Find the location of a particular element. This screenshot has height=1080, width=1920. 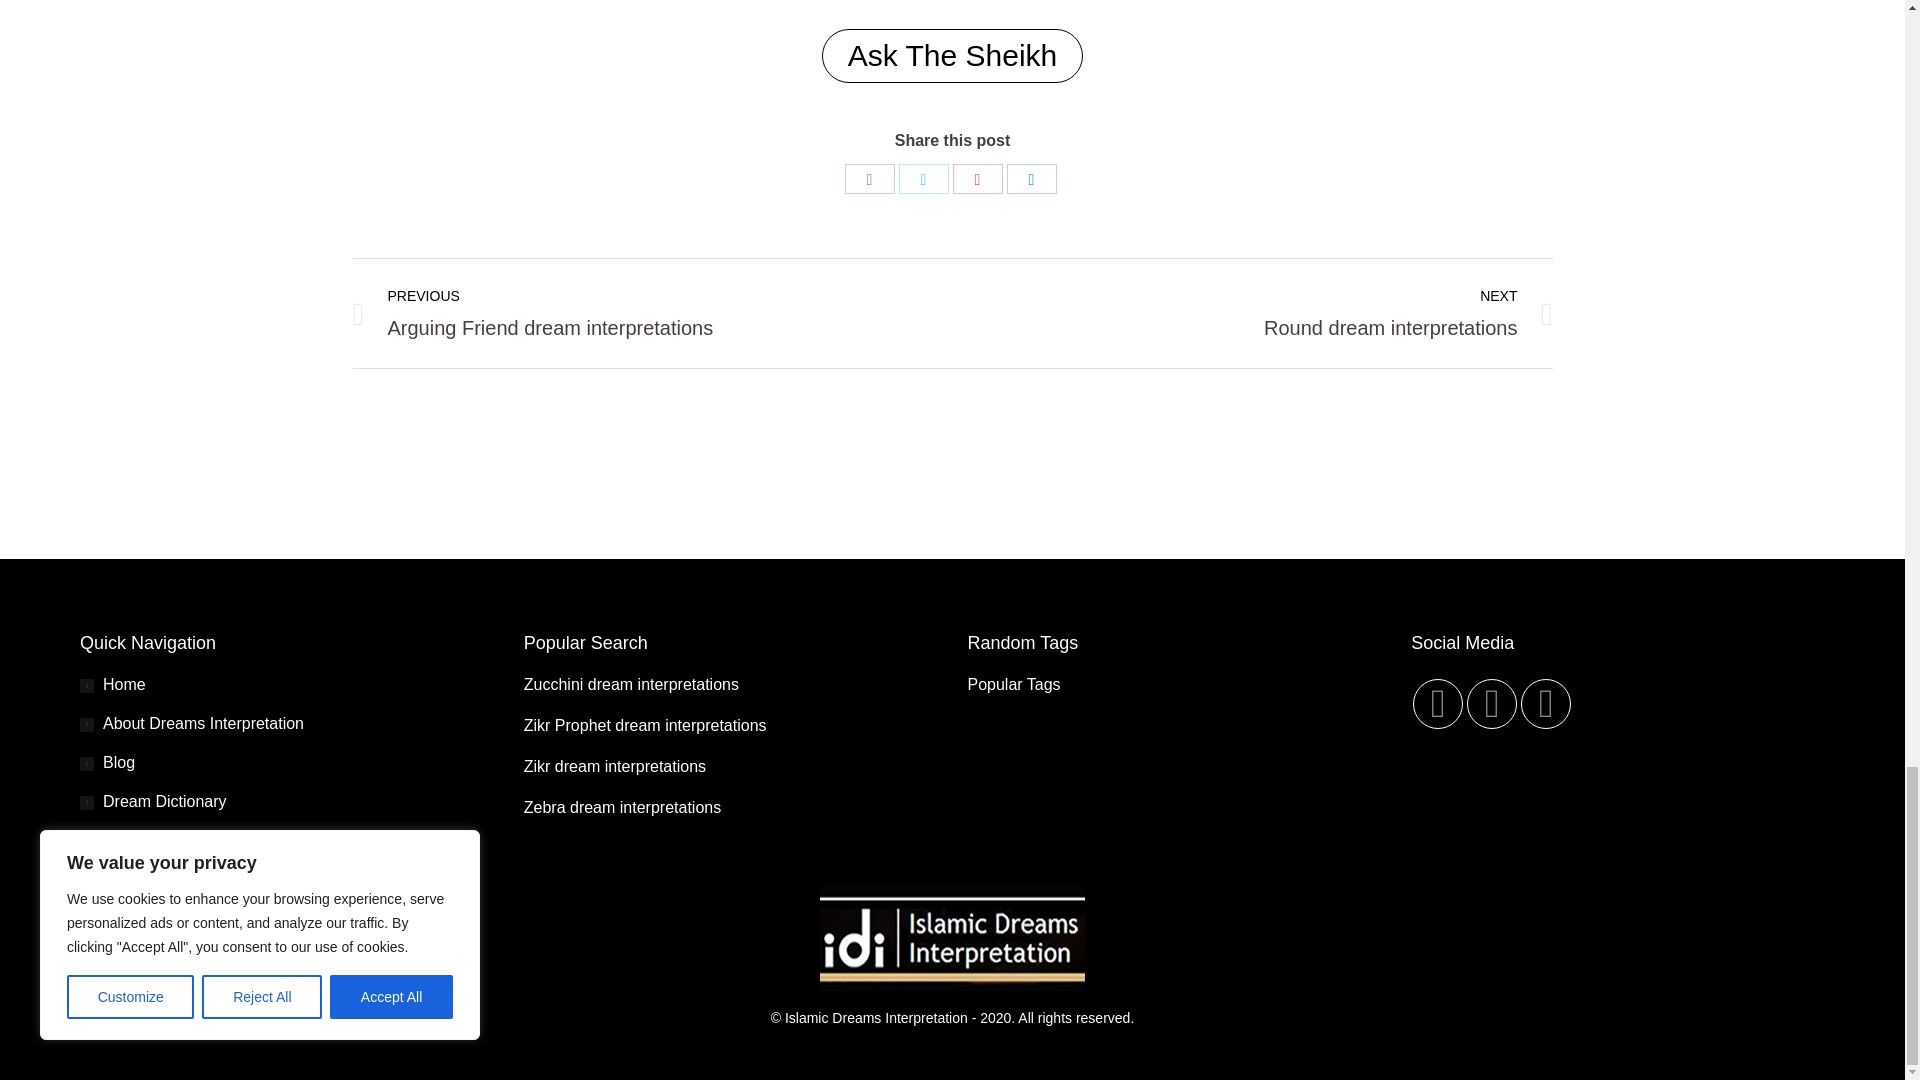

Twitter is located at coordinates (923, 179).